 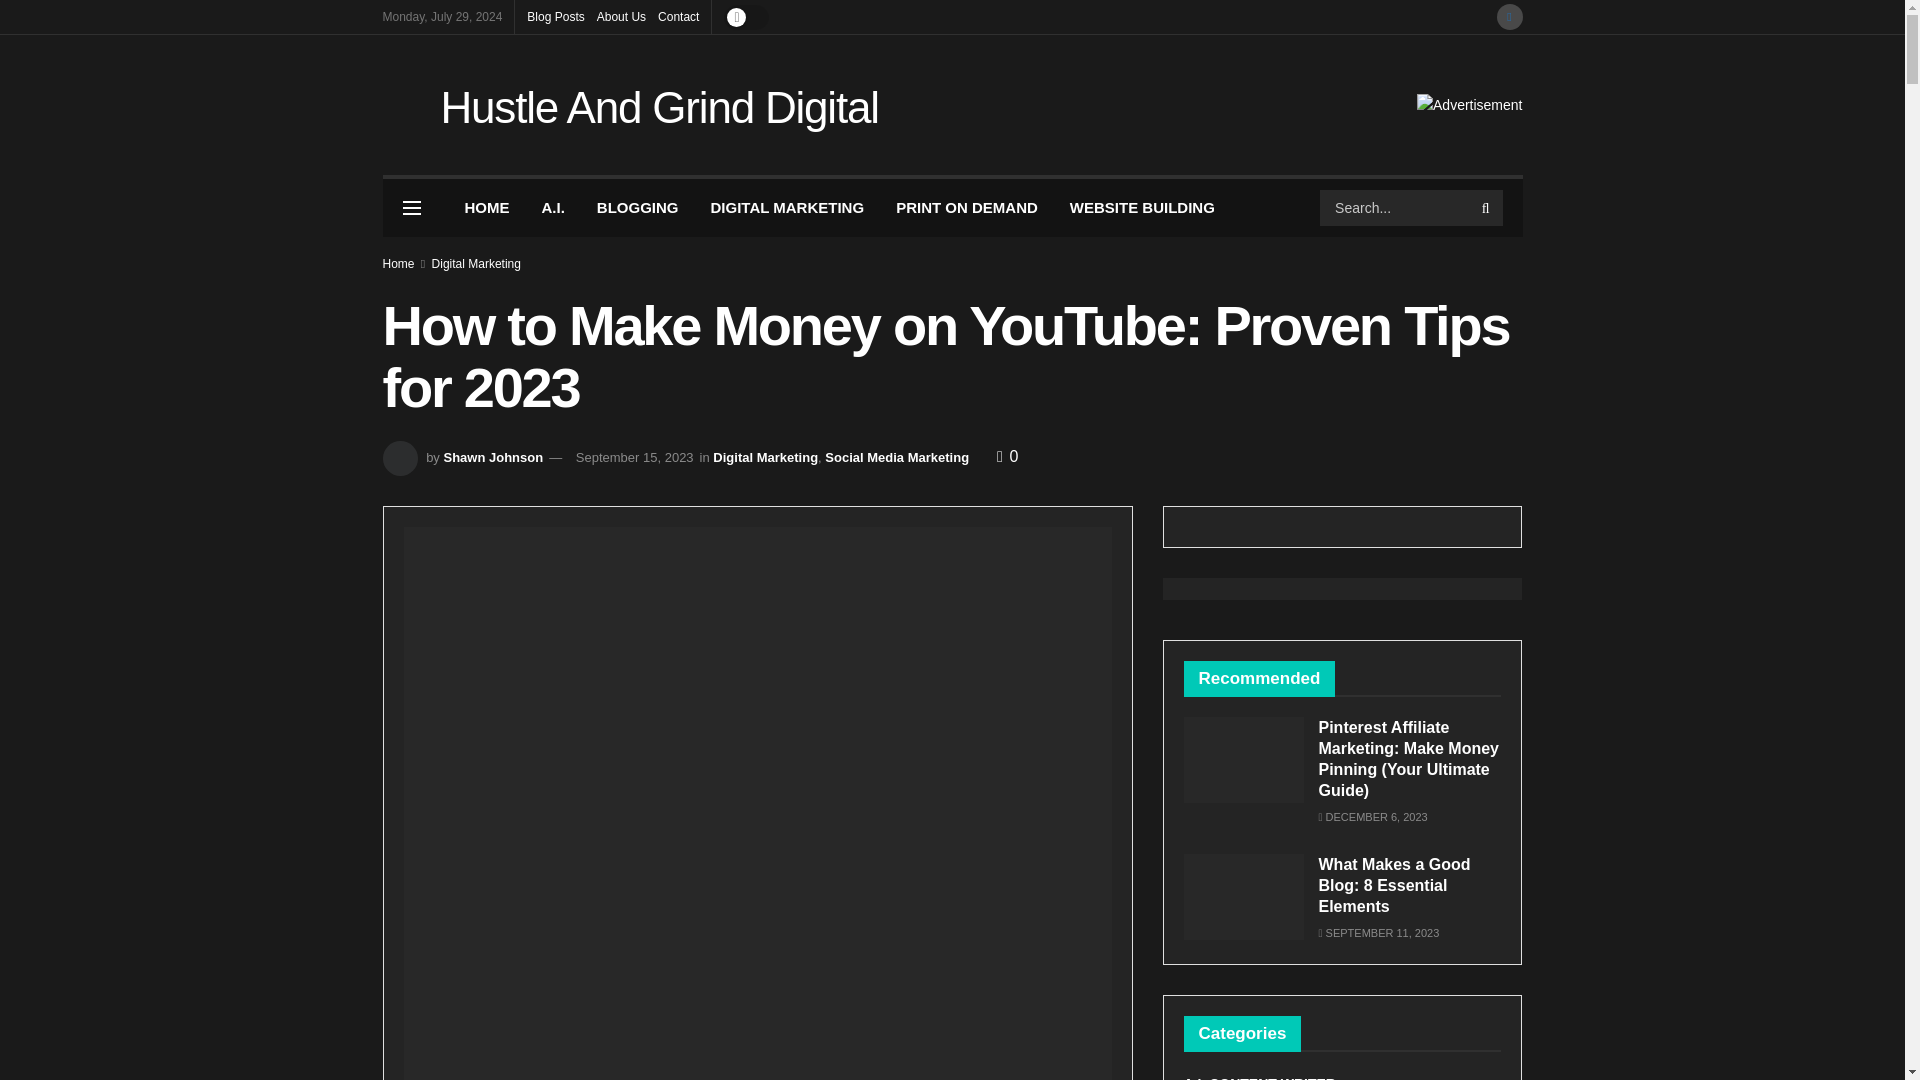 I want to click on About Us, so click(x=621, y=16).